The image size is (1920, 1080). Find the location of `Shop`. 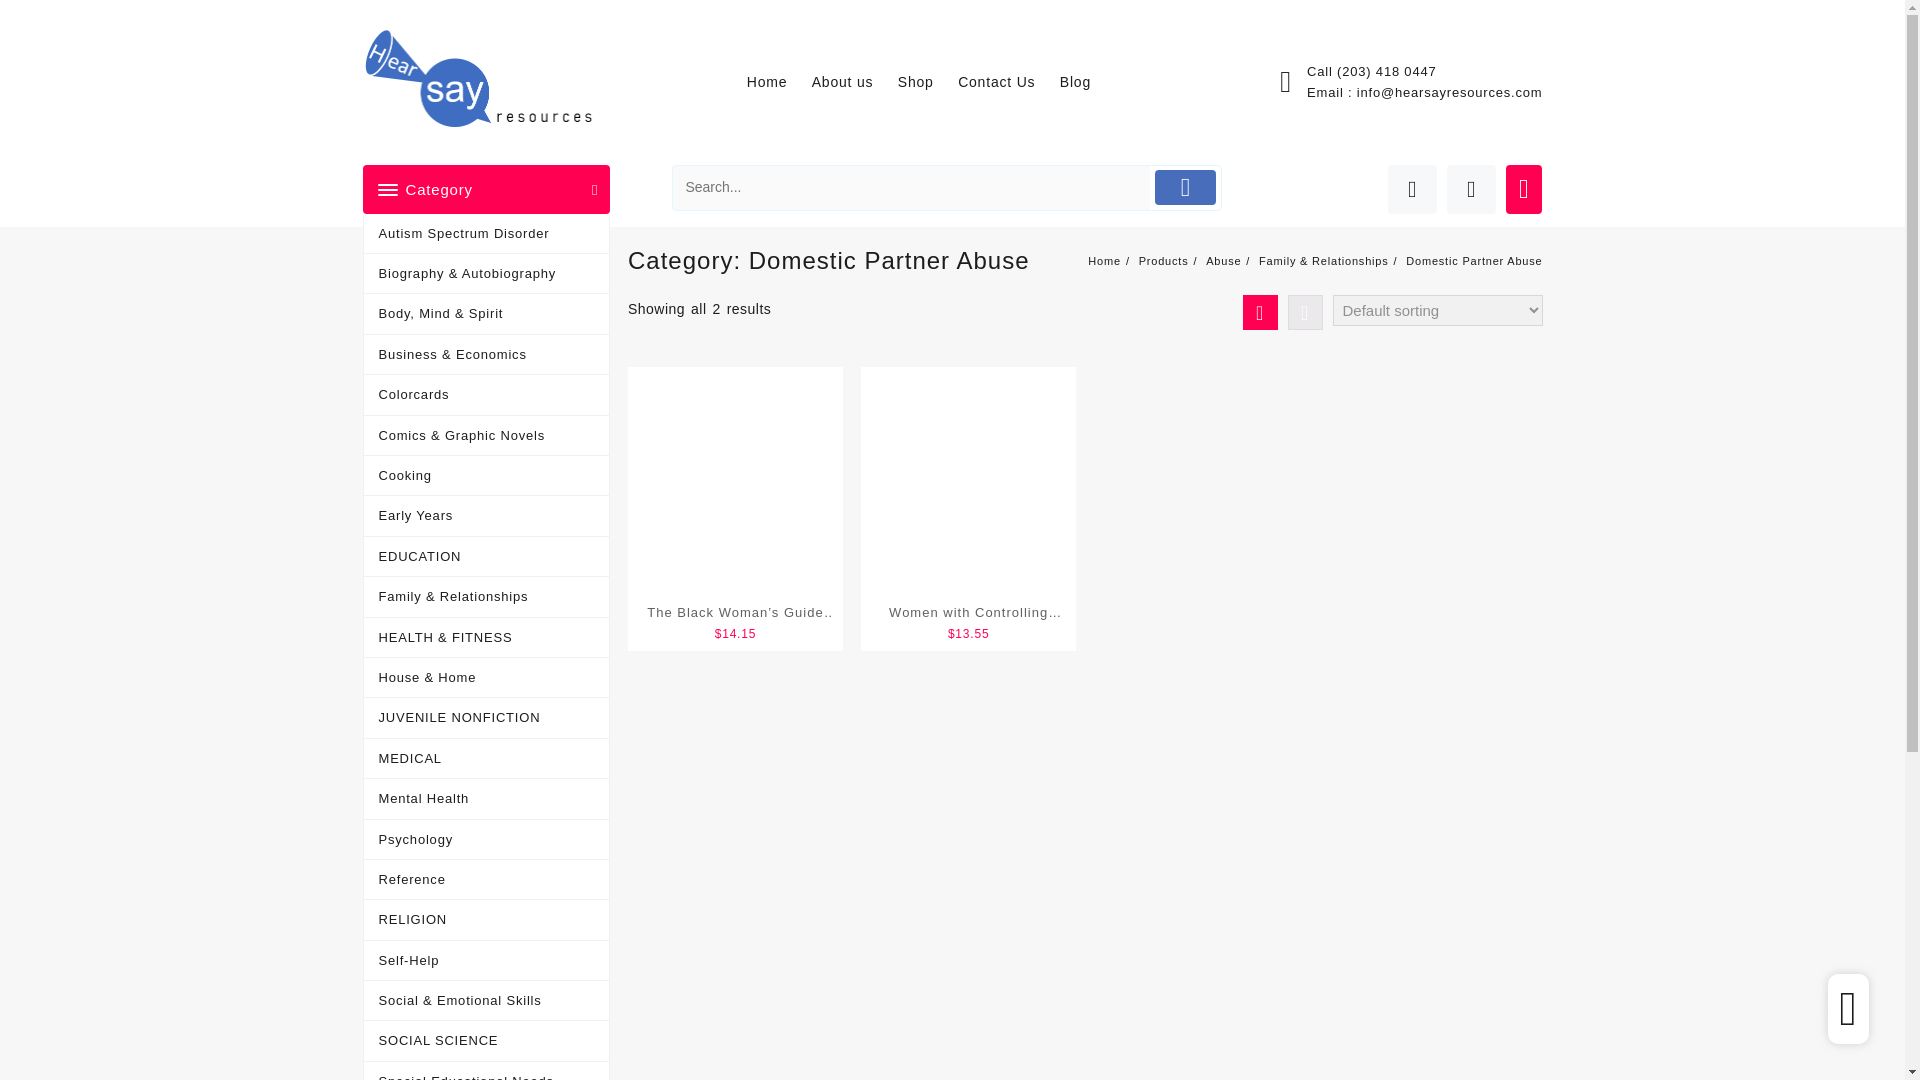

Shop is located at coordinates (926, 82).